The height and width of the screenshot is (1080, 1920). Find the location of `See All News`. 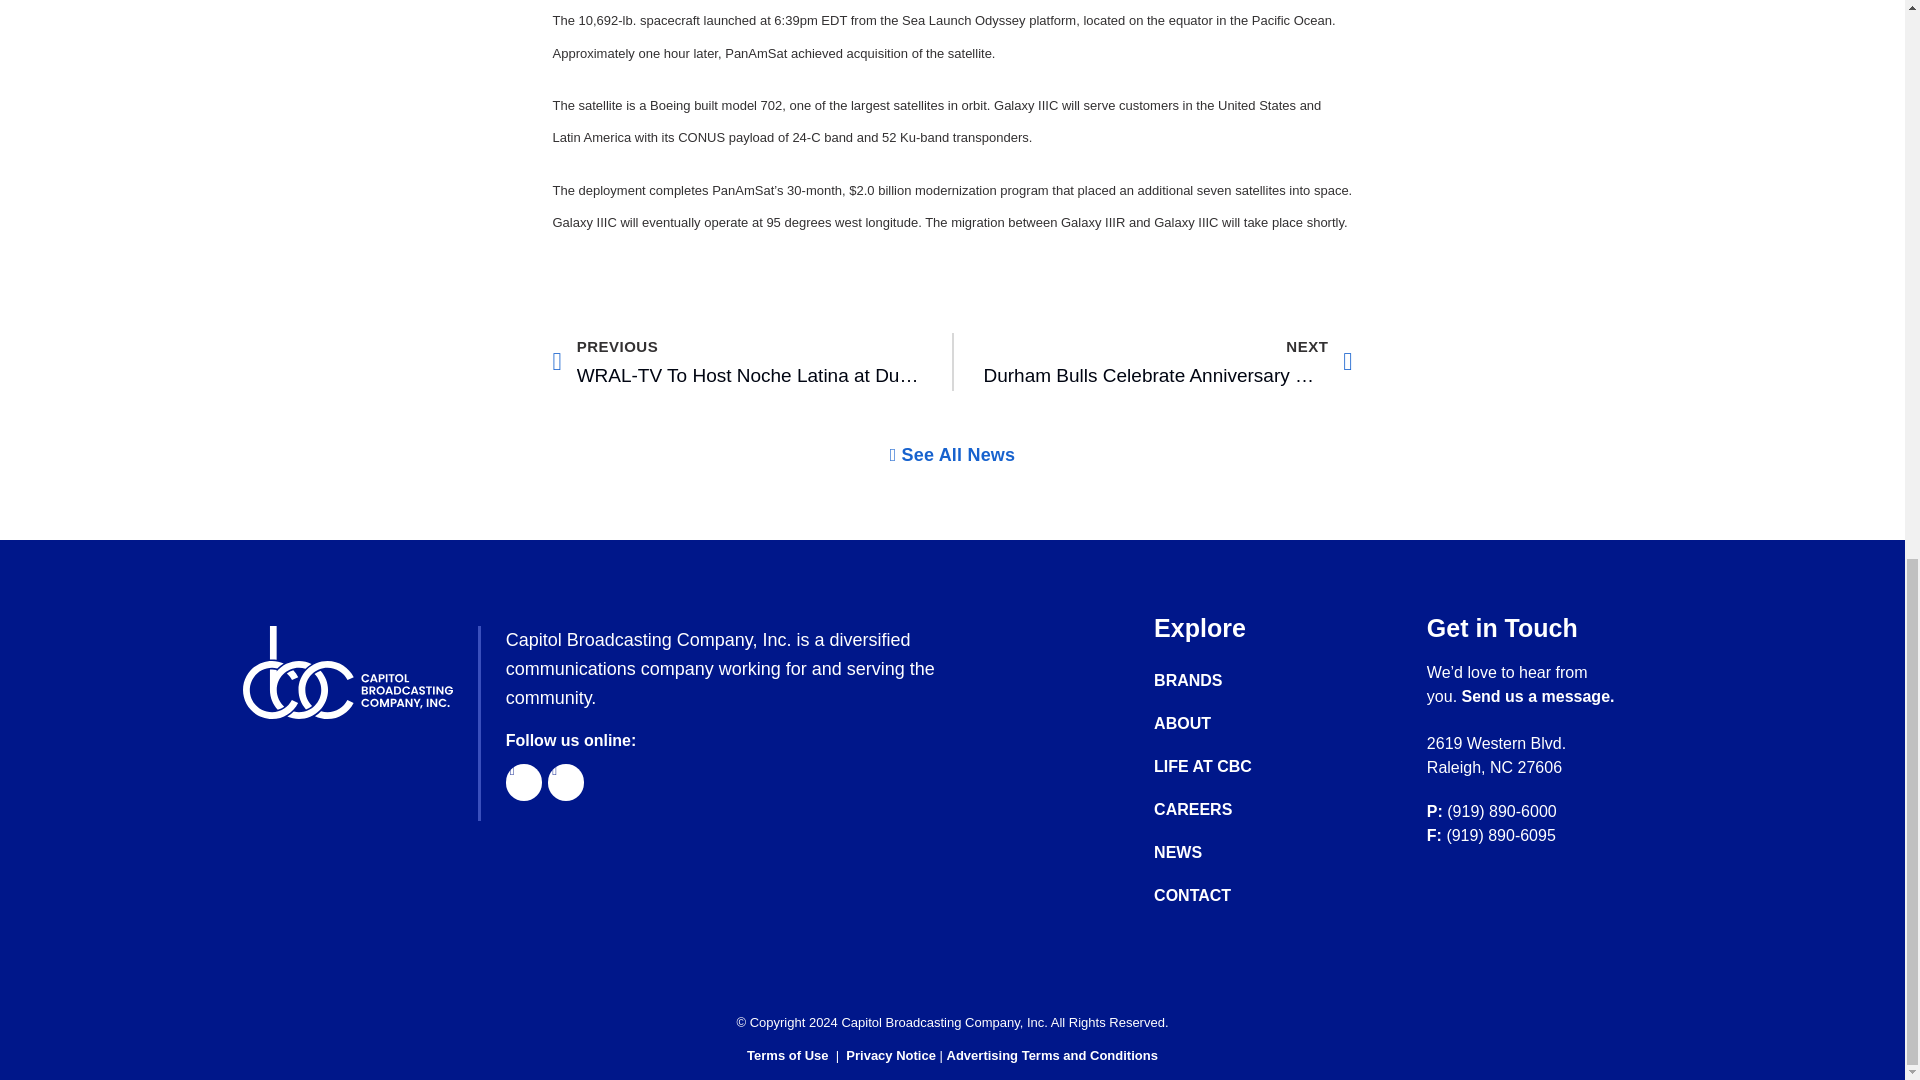

See All News is located at coordinates (786, 1054).